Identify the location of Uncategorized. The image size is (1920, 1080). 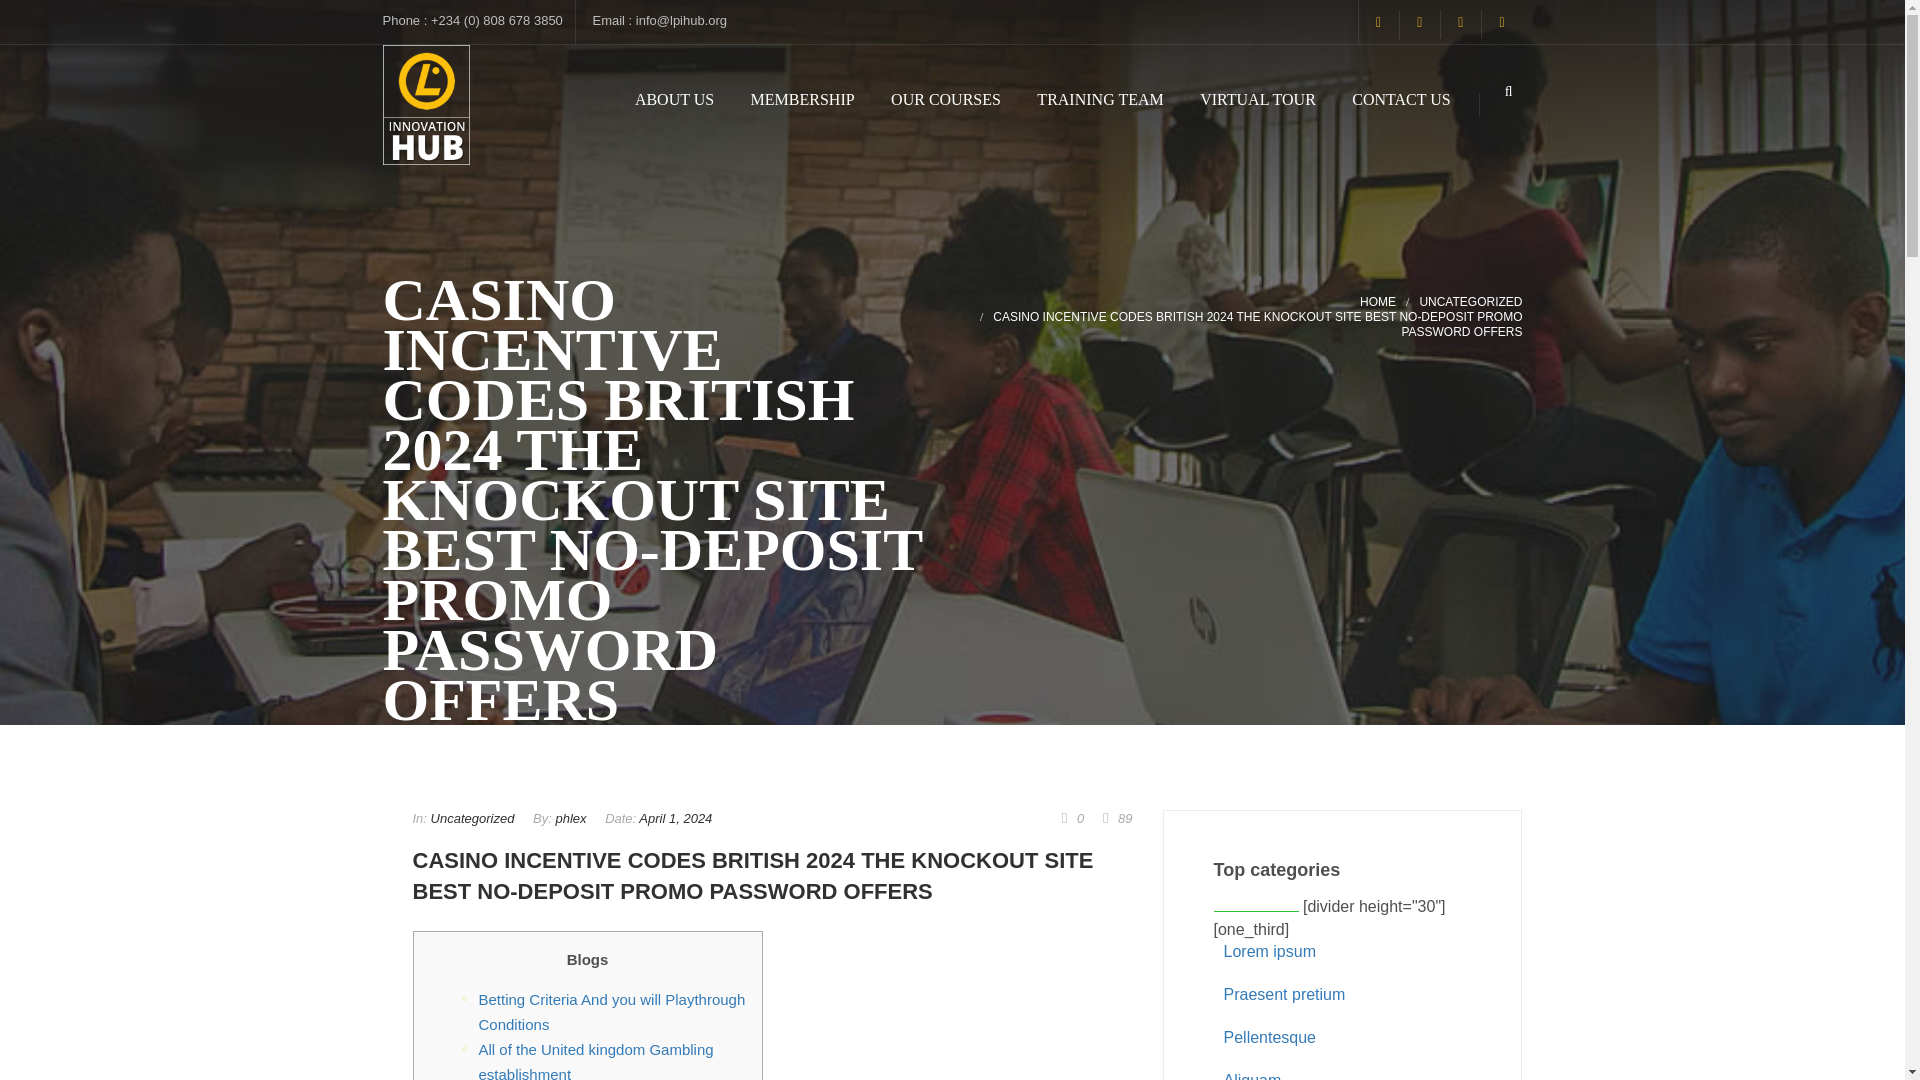
(472, 818).